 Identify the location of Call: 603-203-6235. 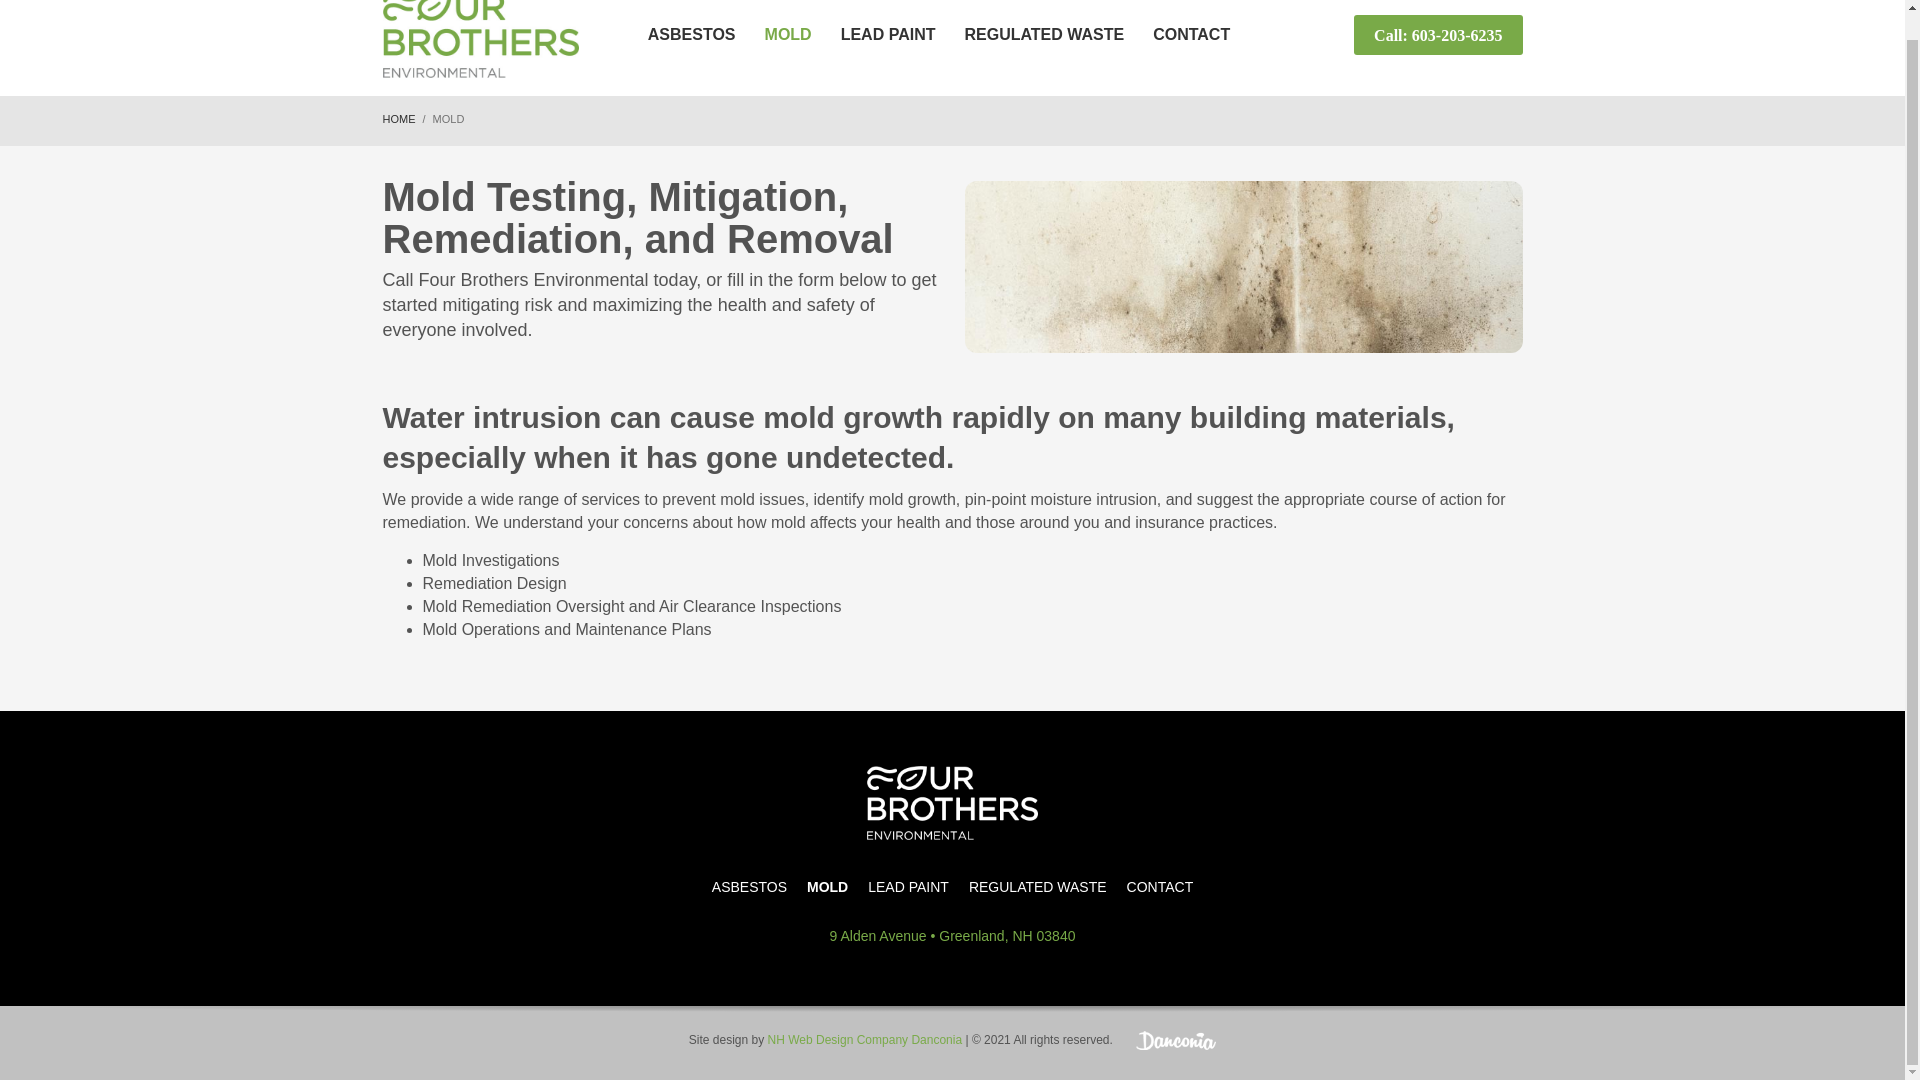
(1438, 34).